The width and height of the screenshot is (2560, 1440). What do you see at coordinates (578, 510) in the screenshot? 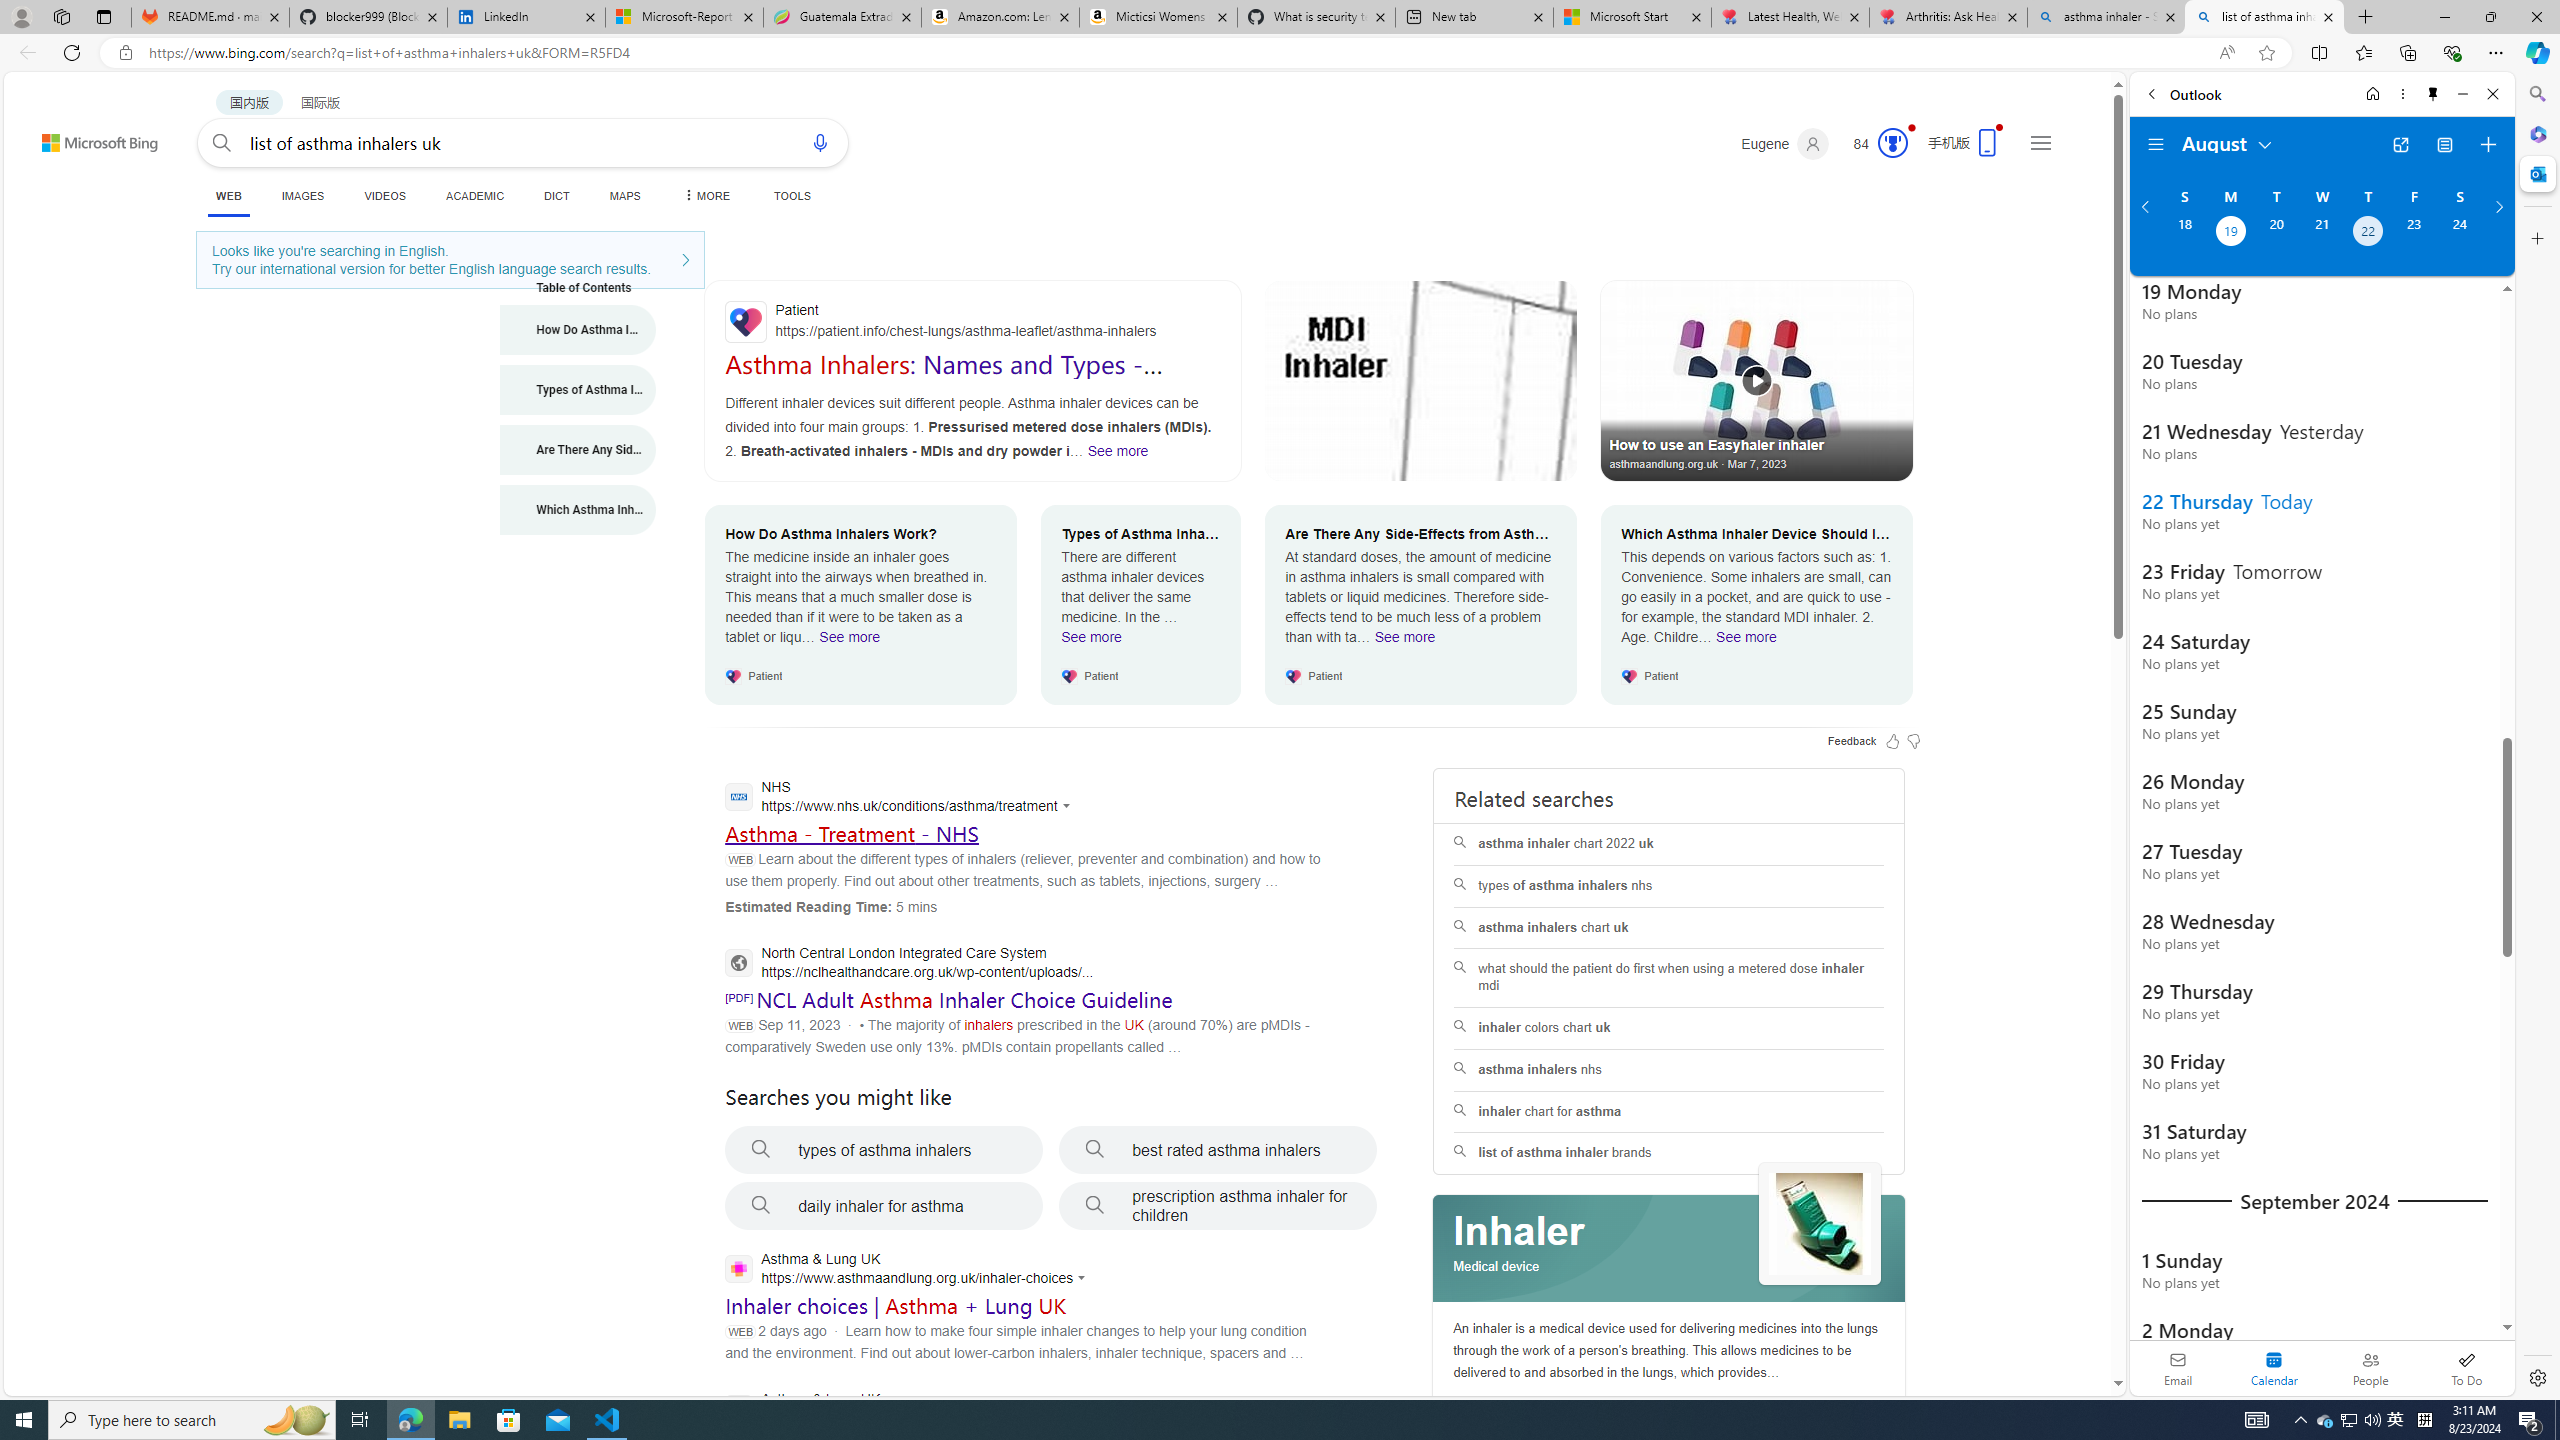
I see `Which Asthma Inhaler Device Should I use?` at bounding box center [578, 510].